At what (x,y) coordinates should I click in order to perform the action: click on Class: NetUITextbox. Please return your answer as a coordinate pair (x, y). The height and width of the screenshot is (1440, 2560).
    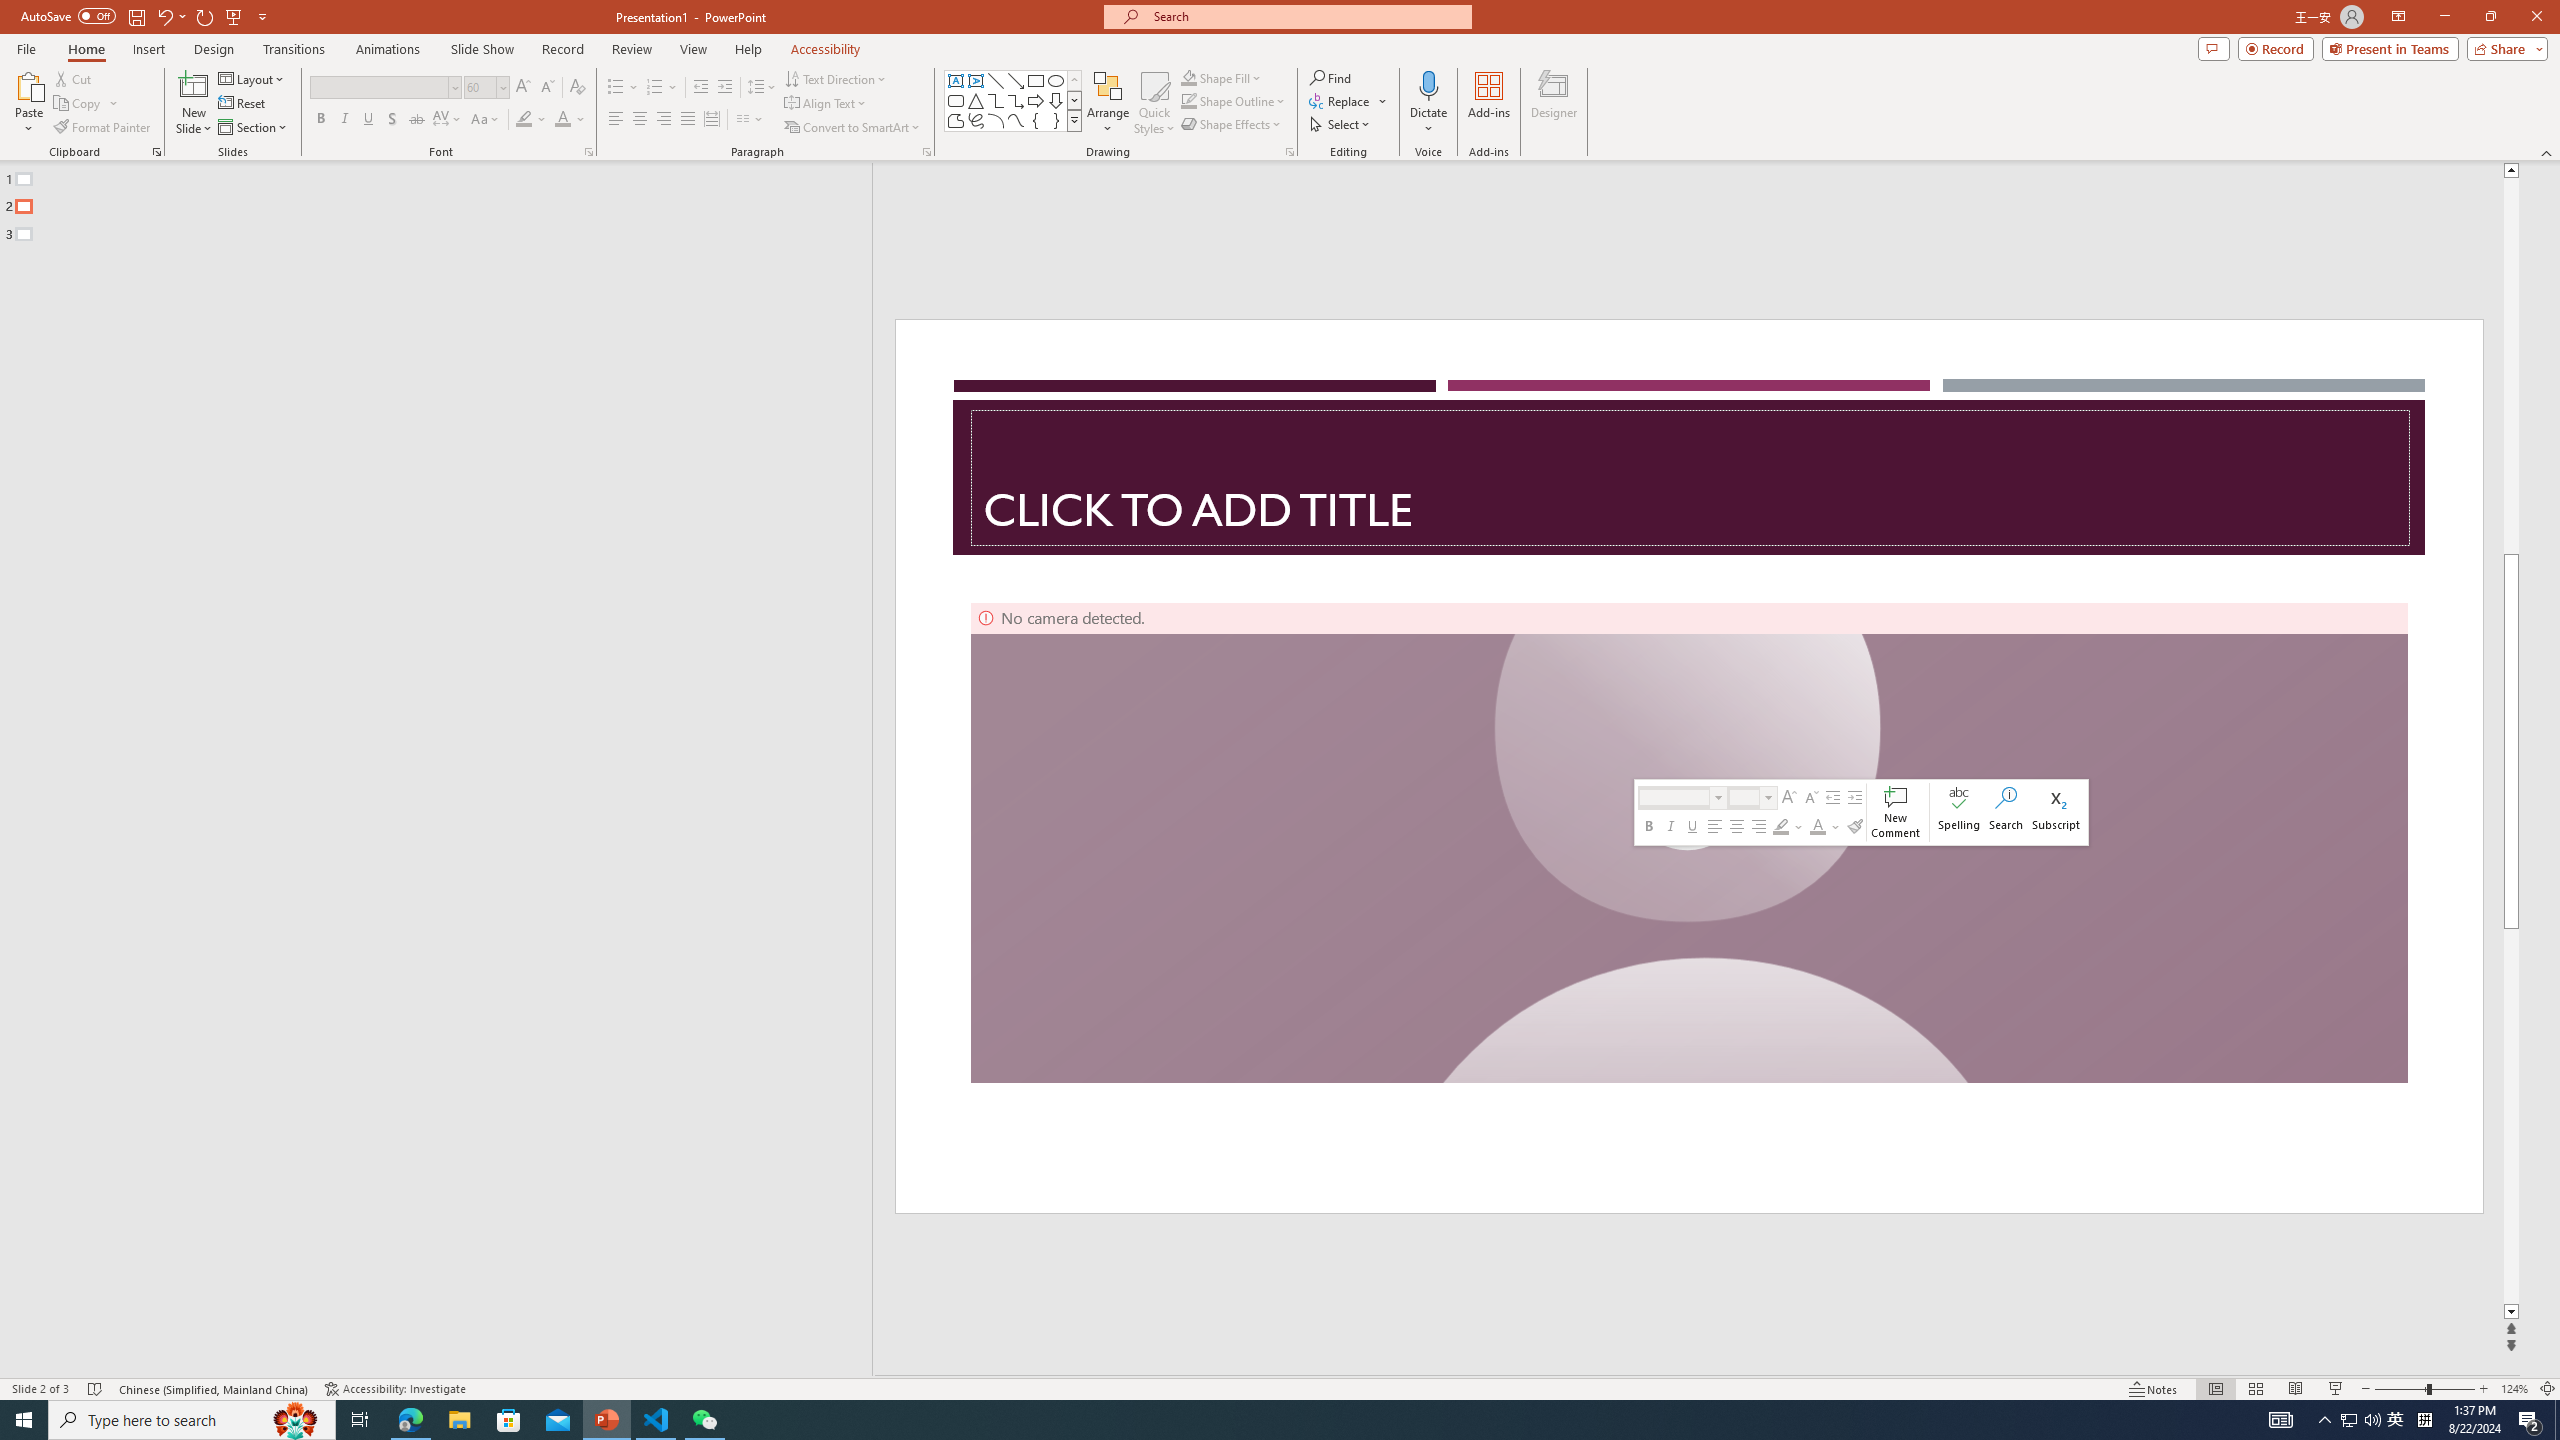
    Looking at the image, I should click on (1744, 796).